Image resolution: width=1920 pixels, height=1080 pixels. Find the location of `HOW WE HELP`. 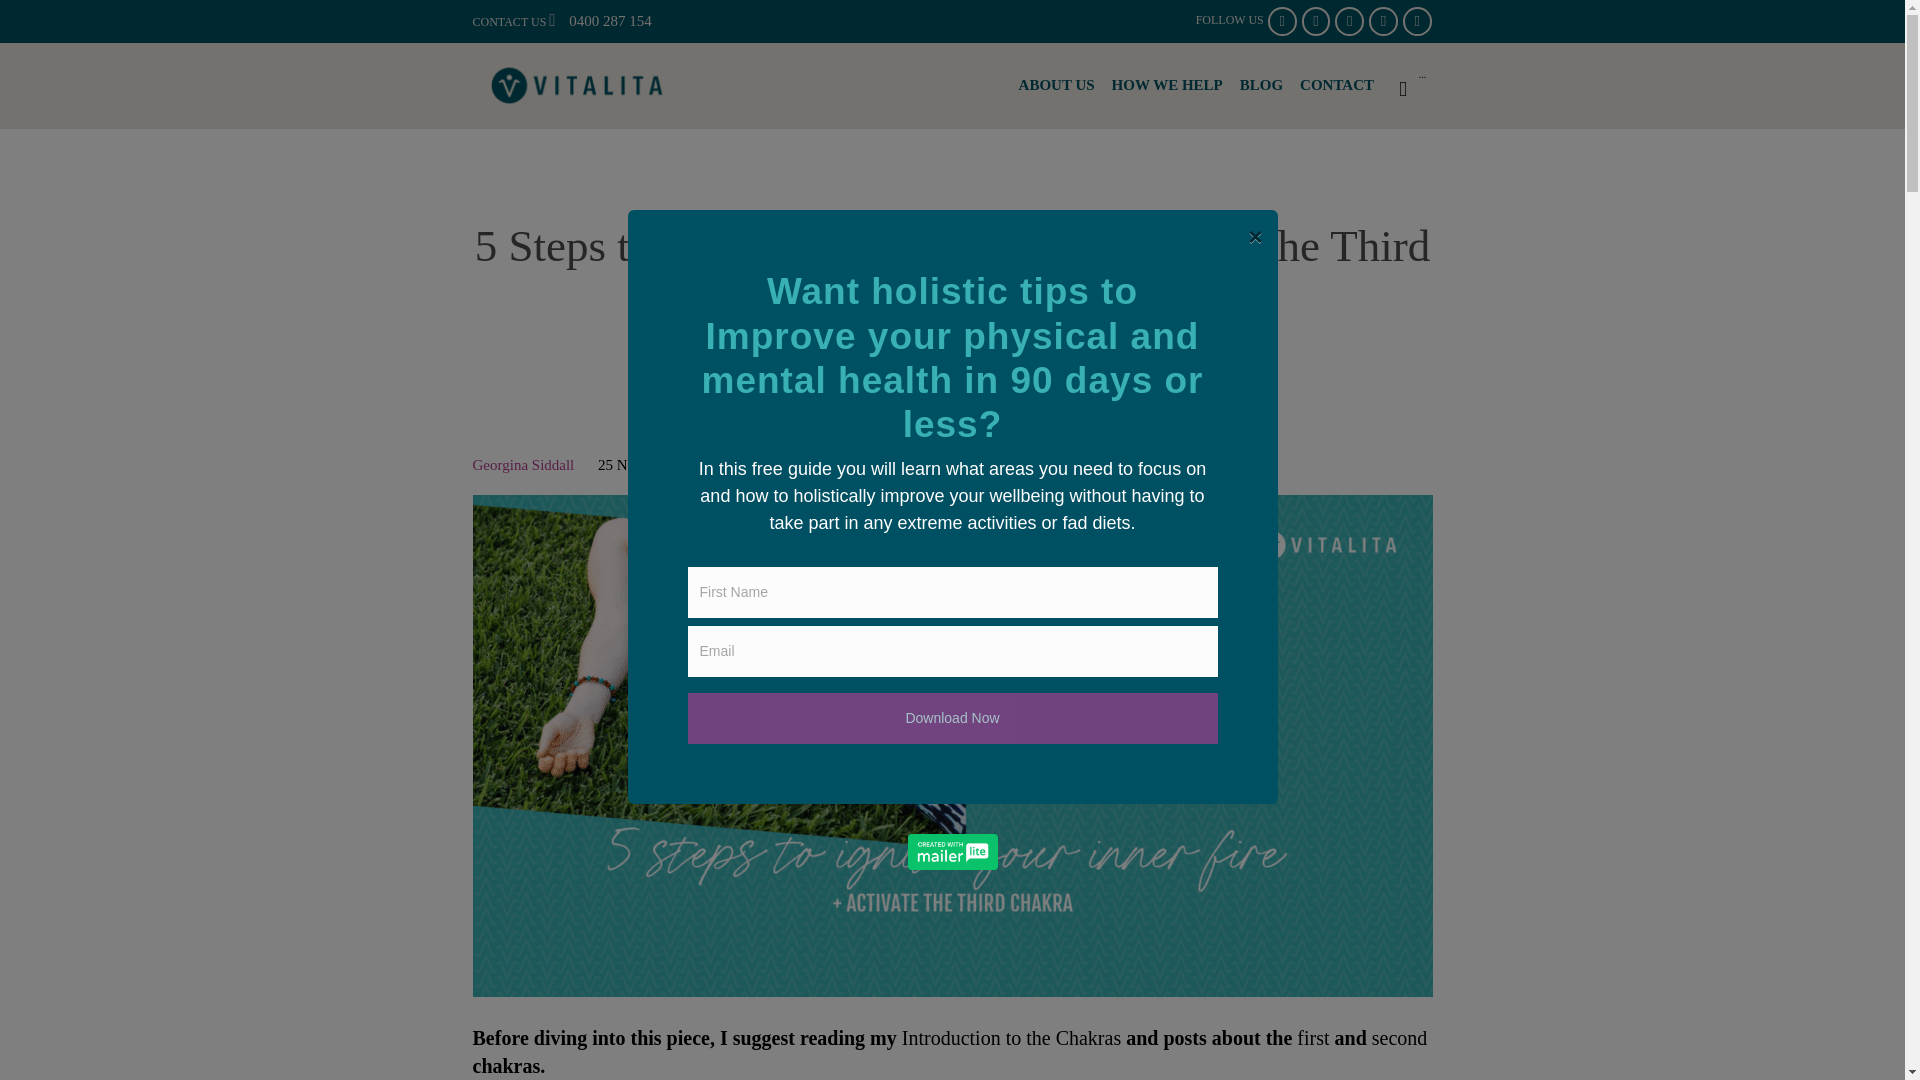

HOW WE HELP is located at coordinates (1166, 86).